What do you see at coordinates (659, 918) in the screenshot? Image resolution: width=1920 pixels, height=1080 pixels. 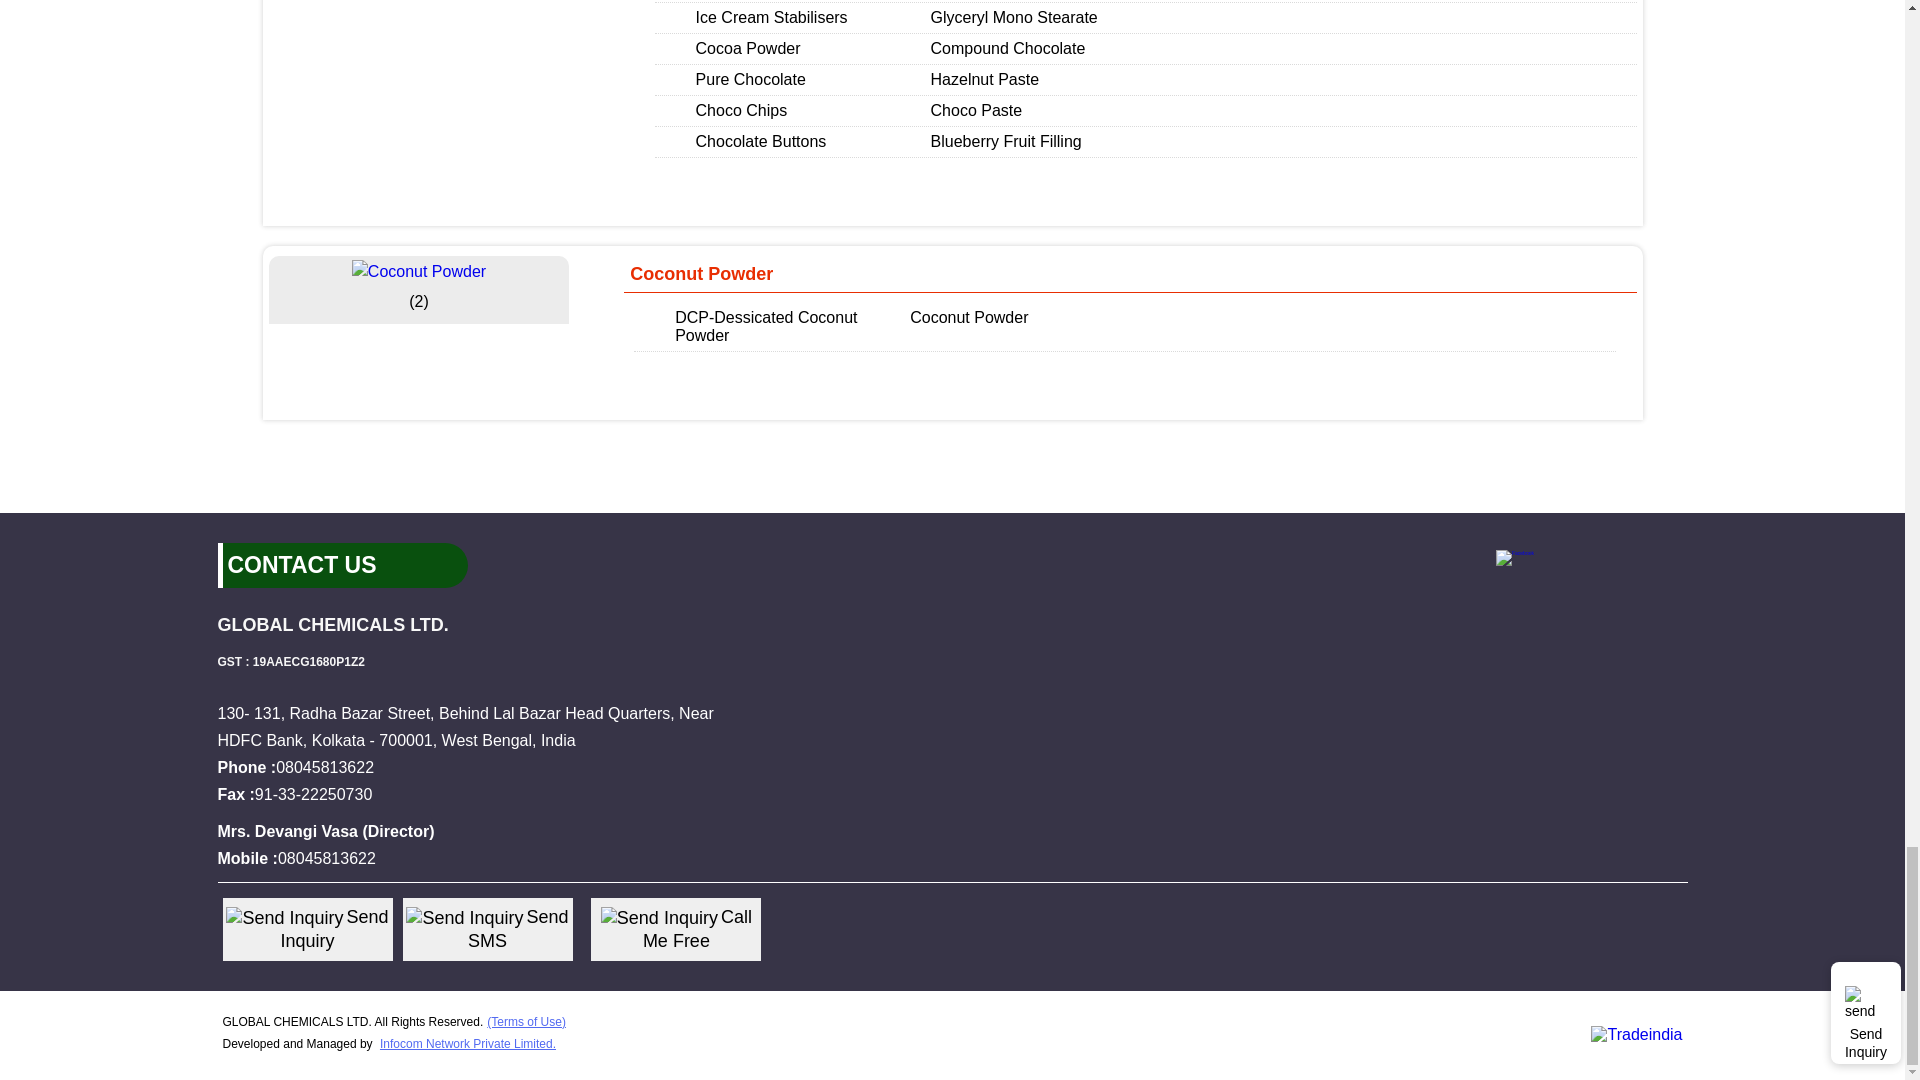 I see `Send Inquiry` at bounding box center [659, 918].